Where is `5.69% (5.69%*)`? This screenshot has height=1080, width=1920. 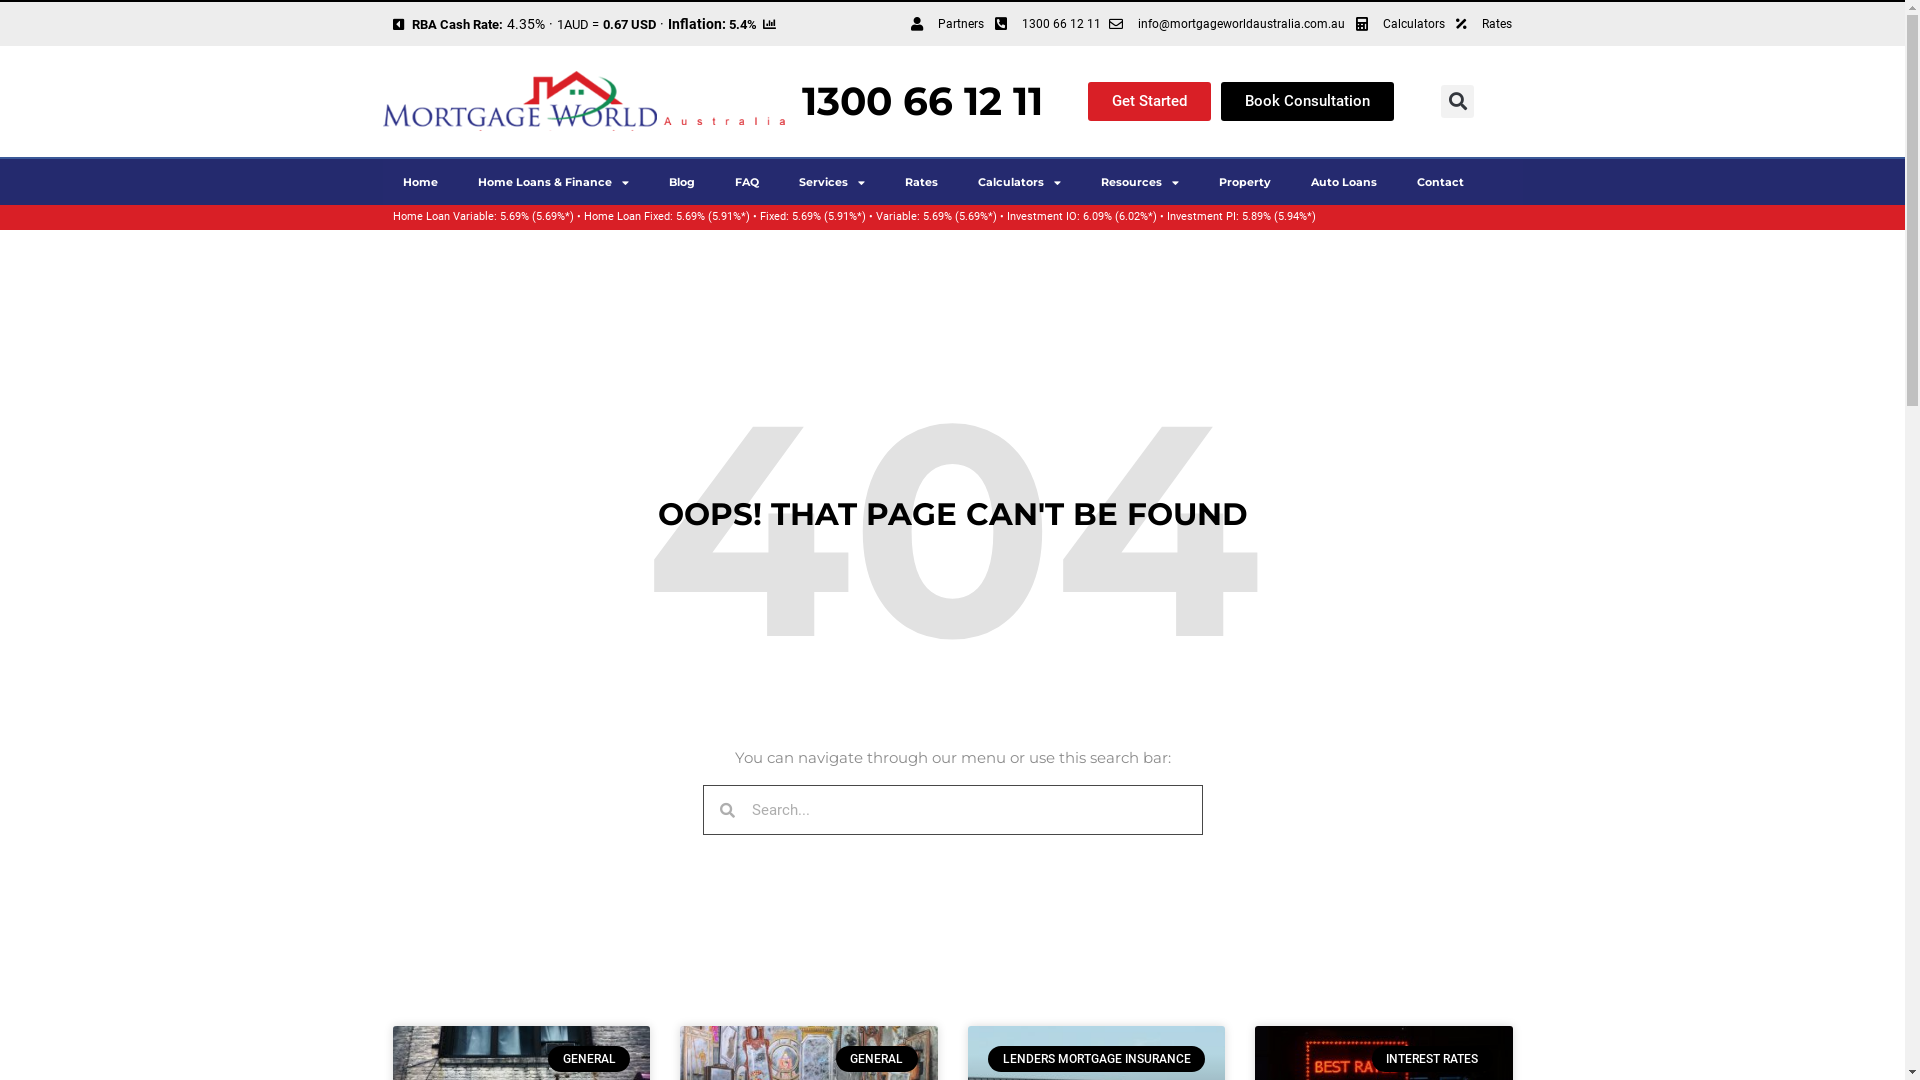
5.69% (5.69%*) is located at coordinates (959, 216).